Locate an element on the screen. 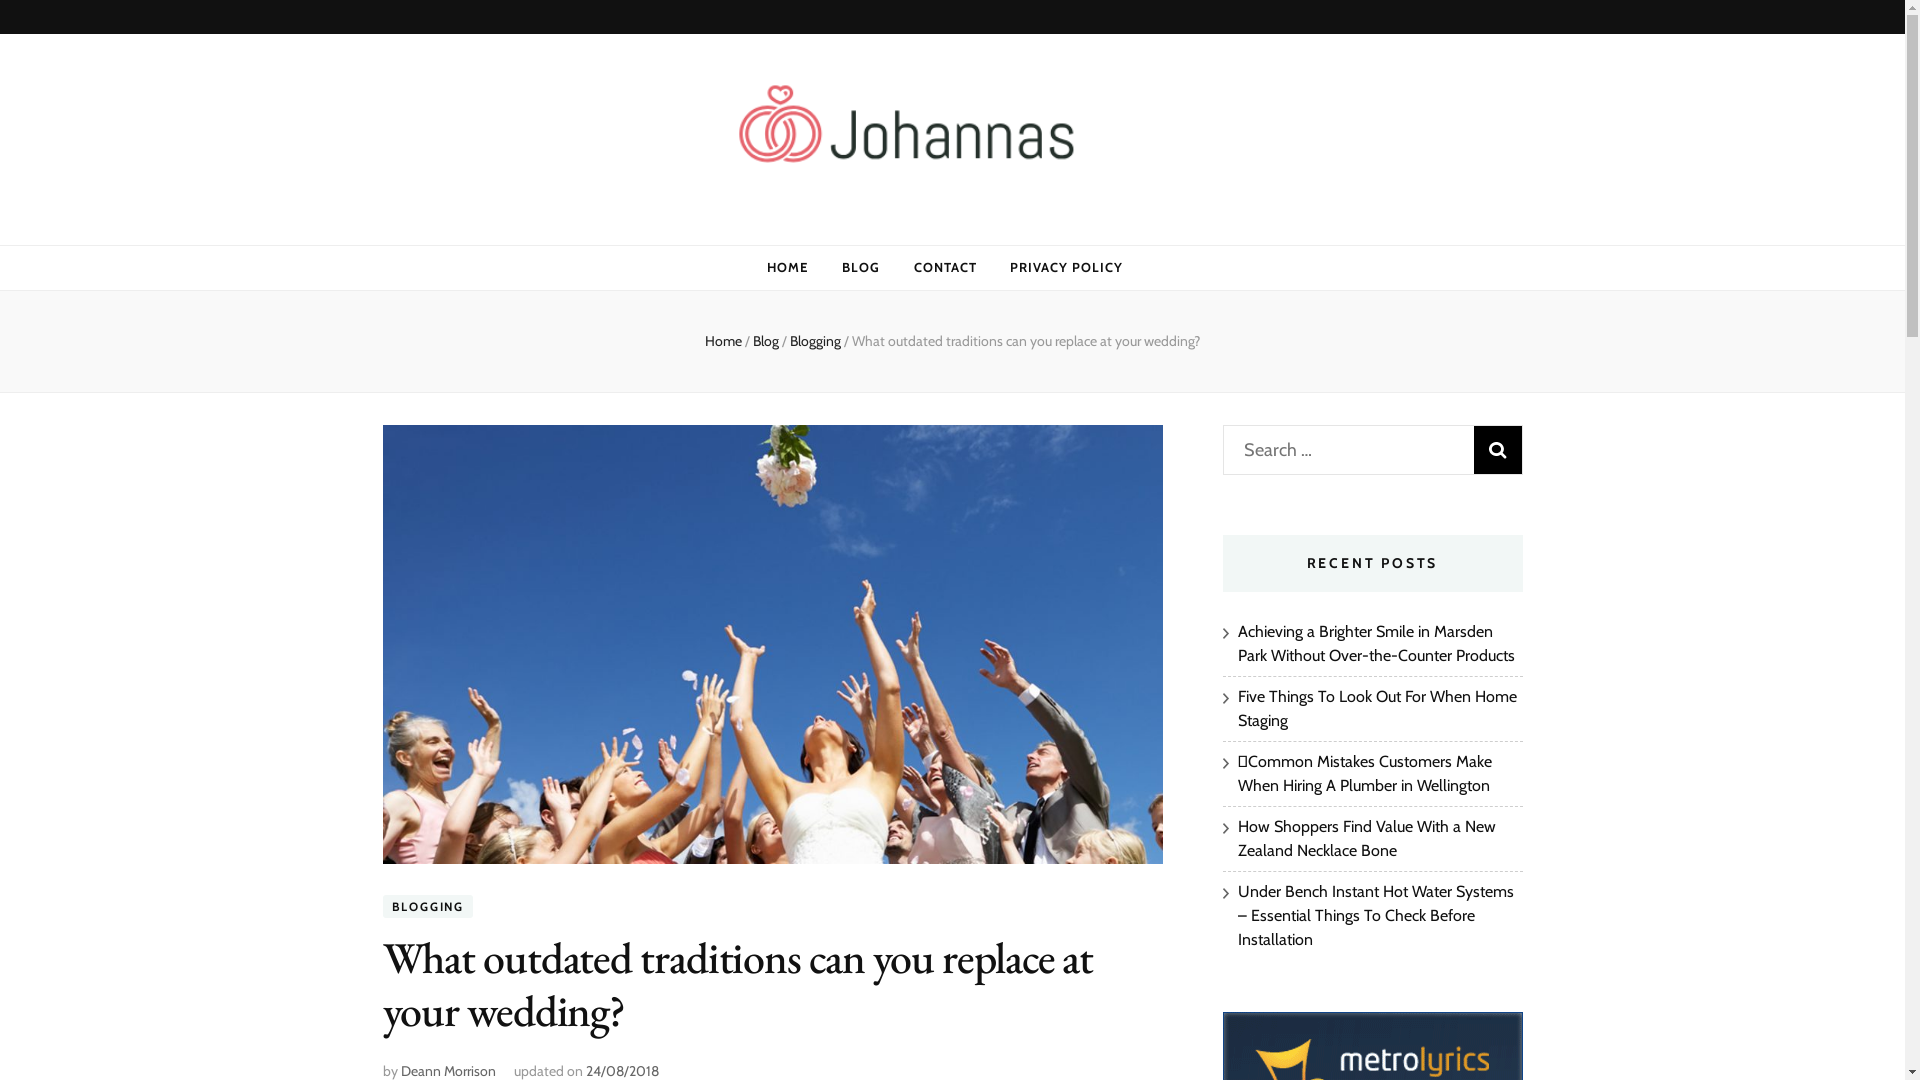  Blogging is located at coordinates (817, 341).